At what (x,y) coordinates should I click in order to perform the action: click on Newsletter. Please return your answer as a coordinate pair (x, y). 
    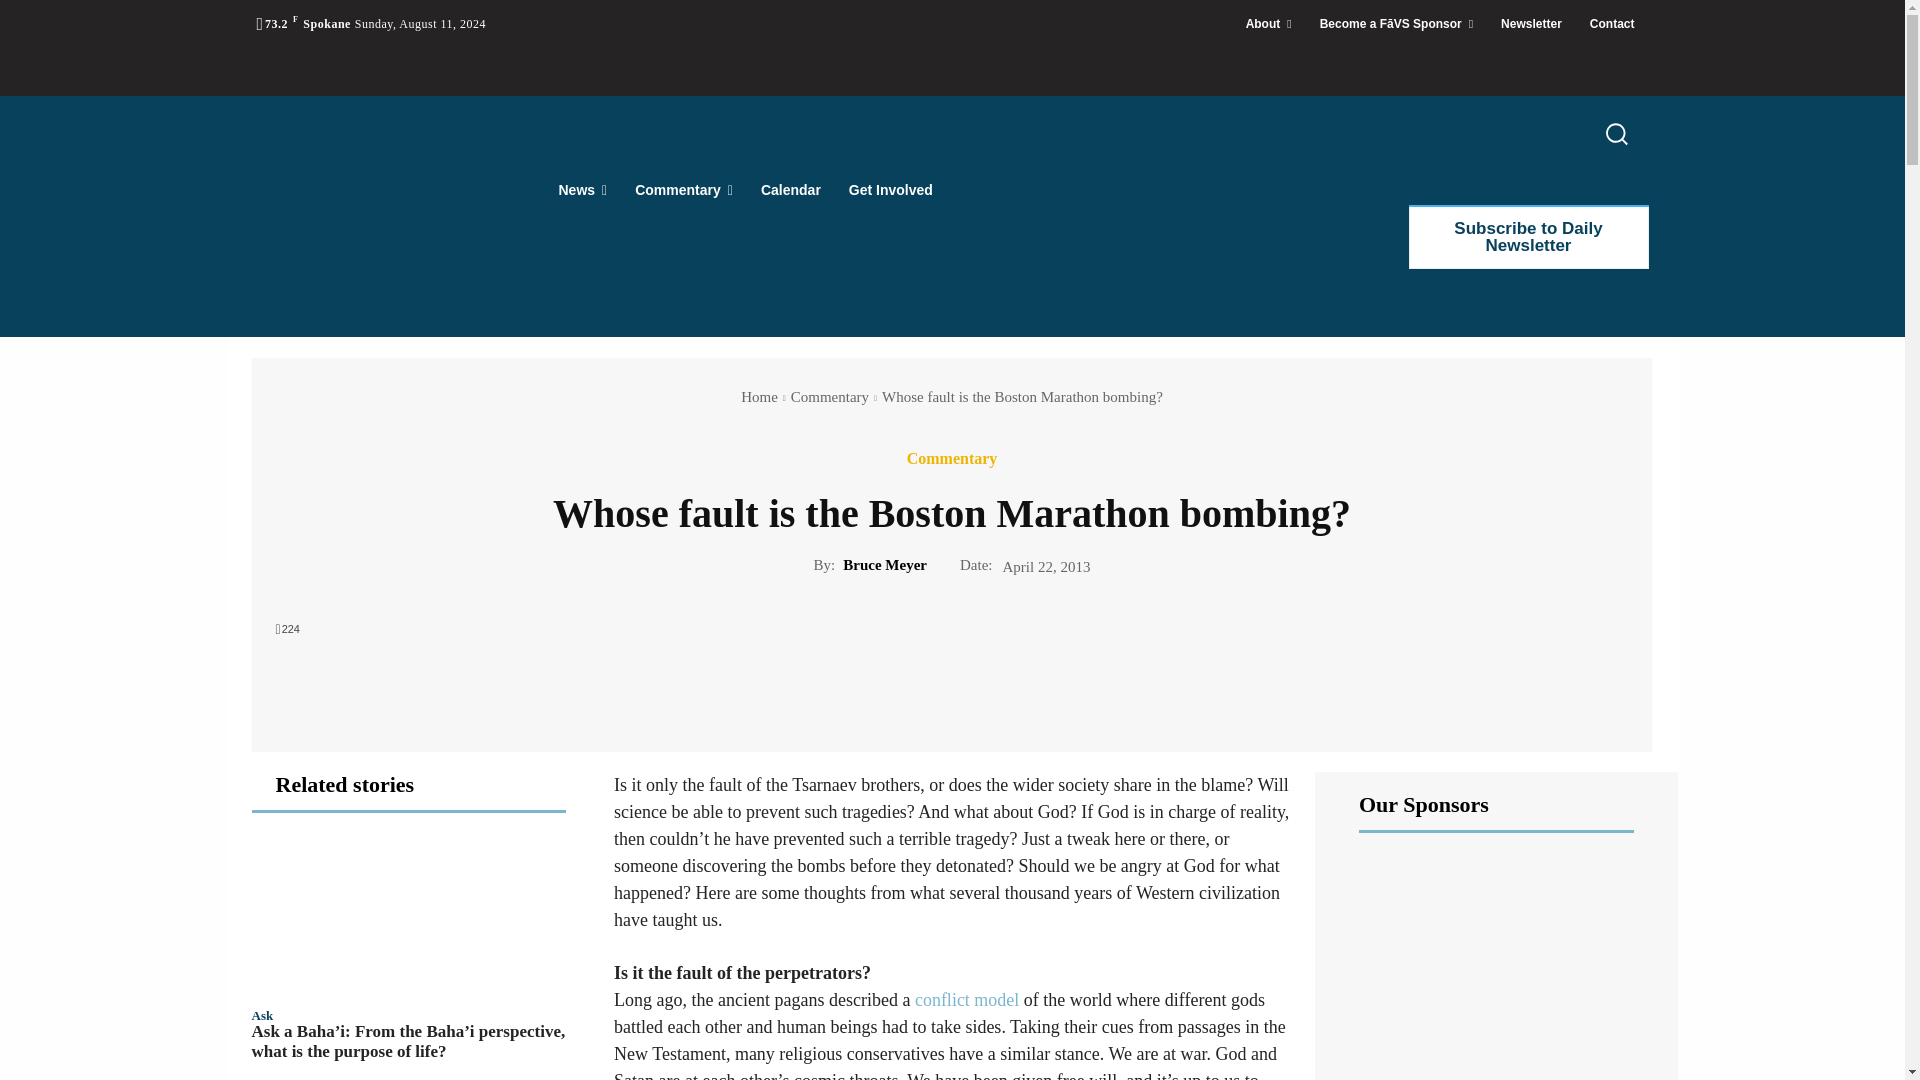
    Looking at the image, I should click on (1531, 24).